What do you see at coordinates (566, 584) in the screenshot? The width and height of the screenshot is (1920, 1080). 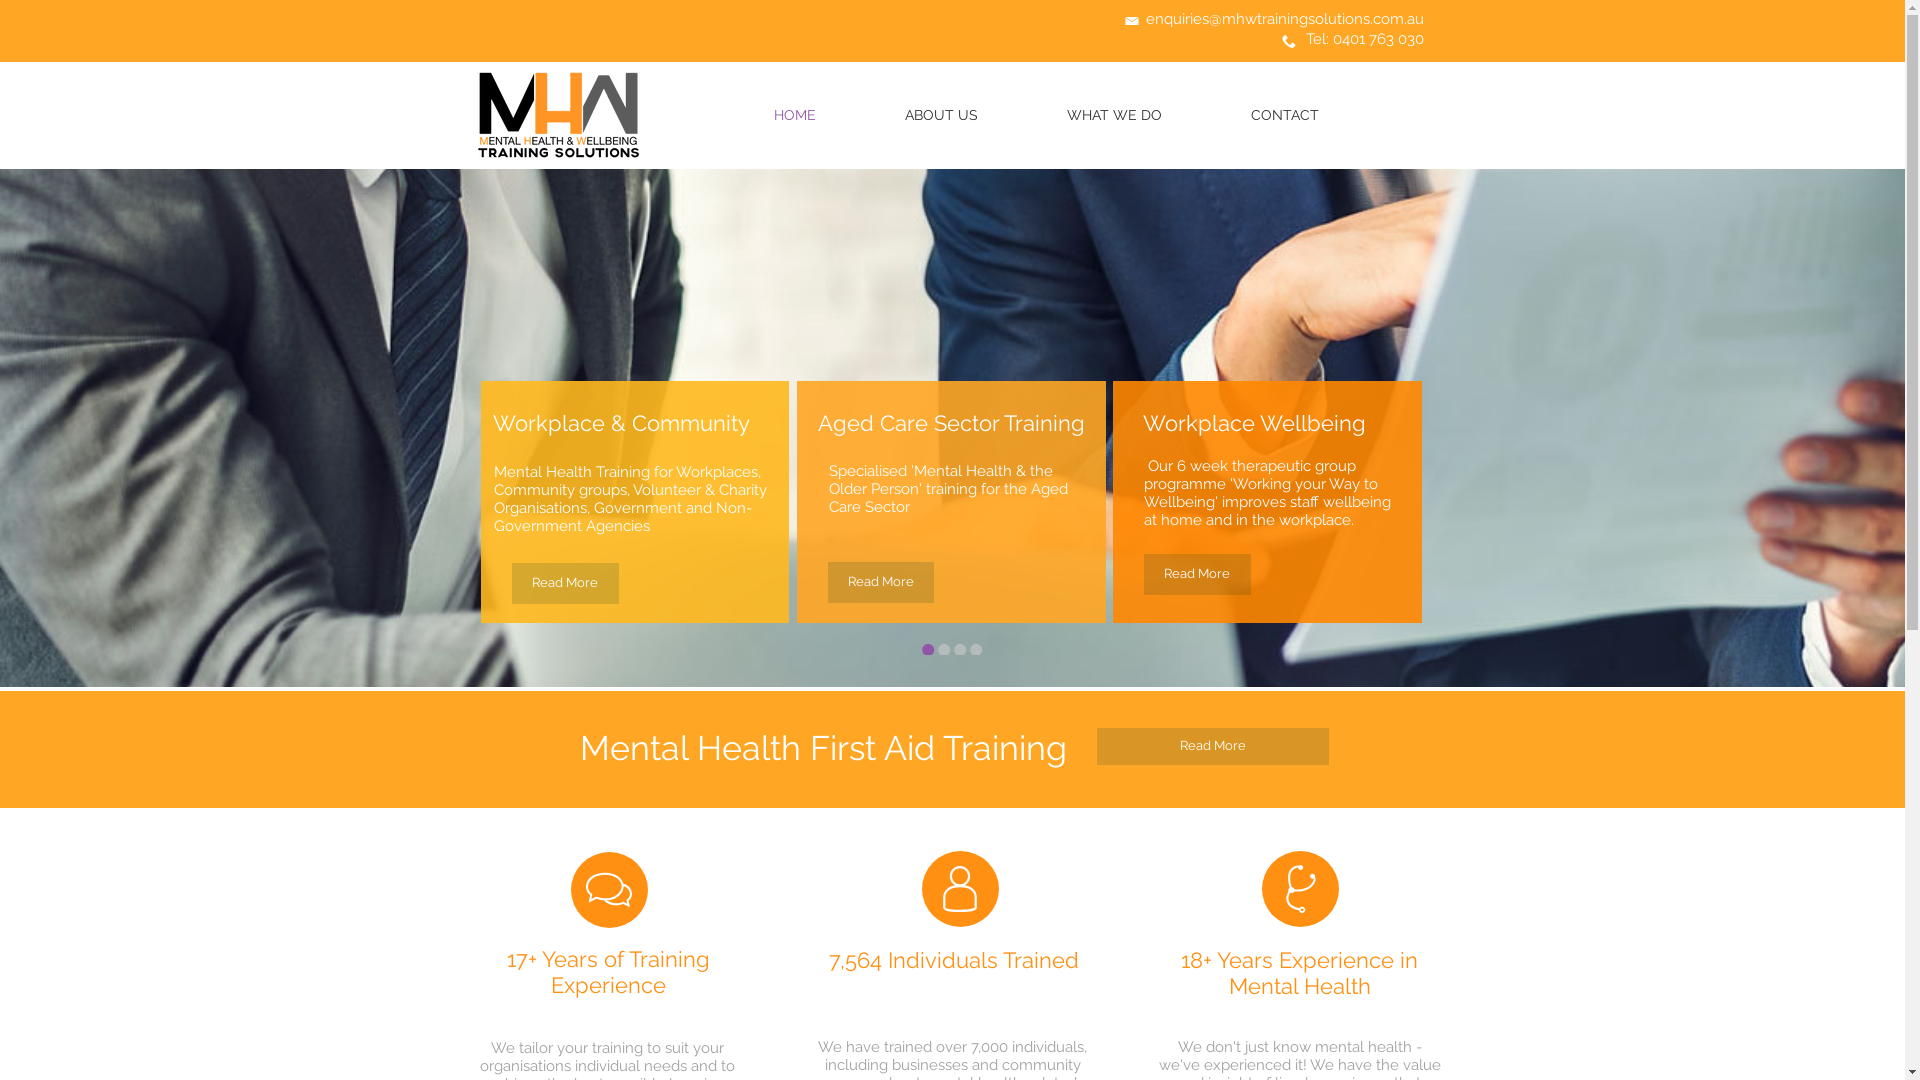 I see `Read More` at bounding box center [566, 584].